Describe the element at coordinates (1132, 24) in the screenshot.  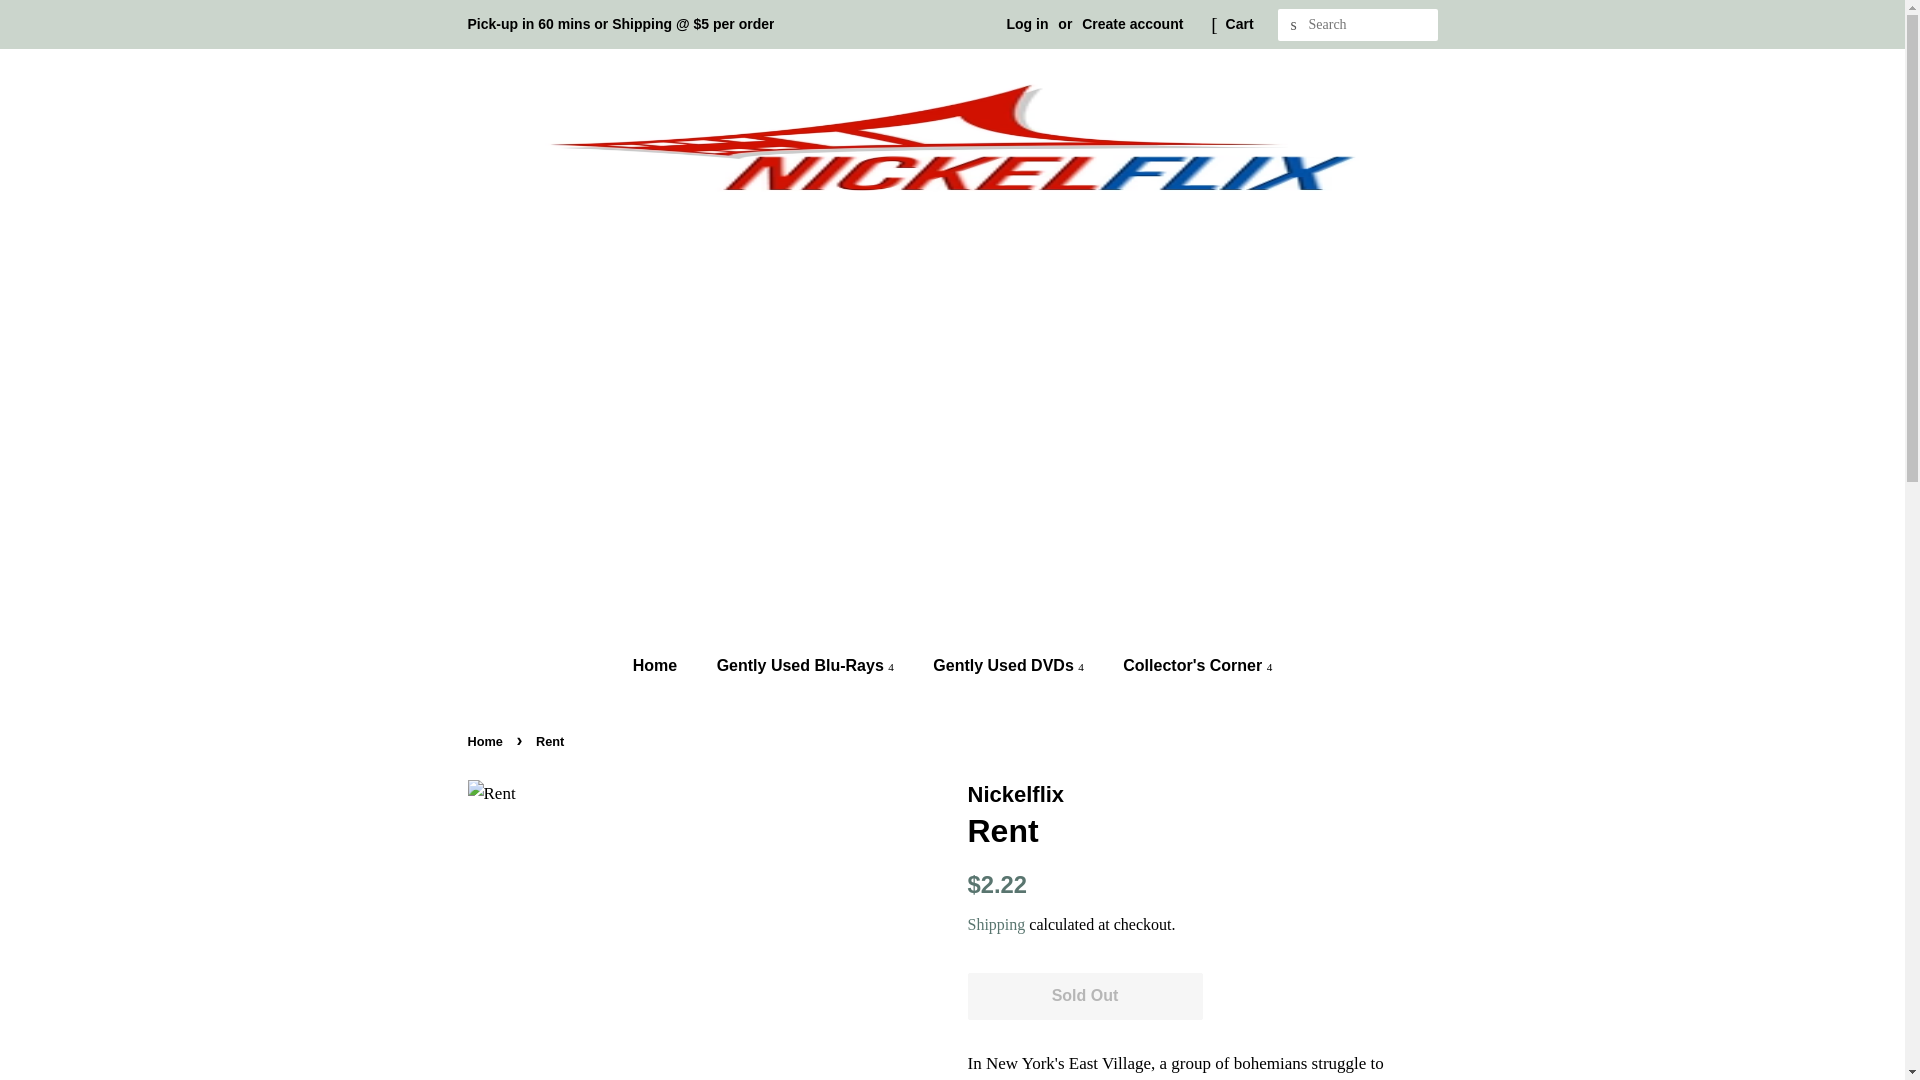
I see `Create account` at that location.